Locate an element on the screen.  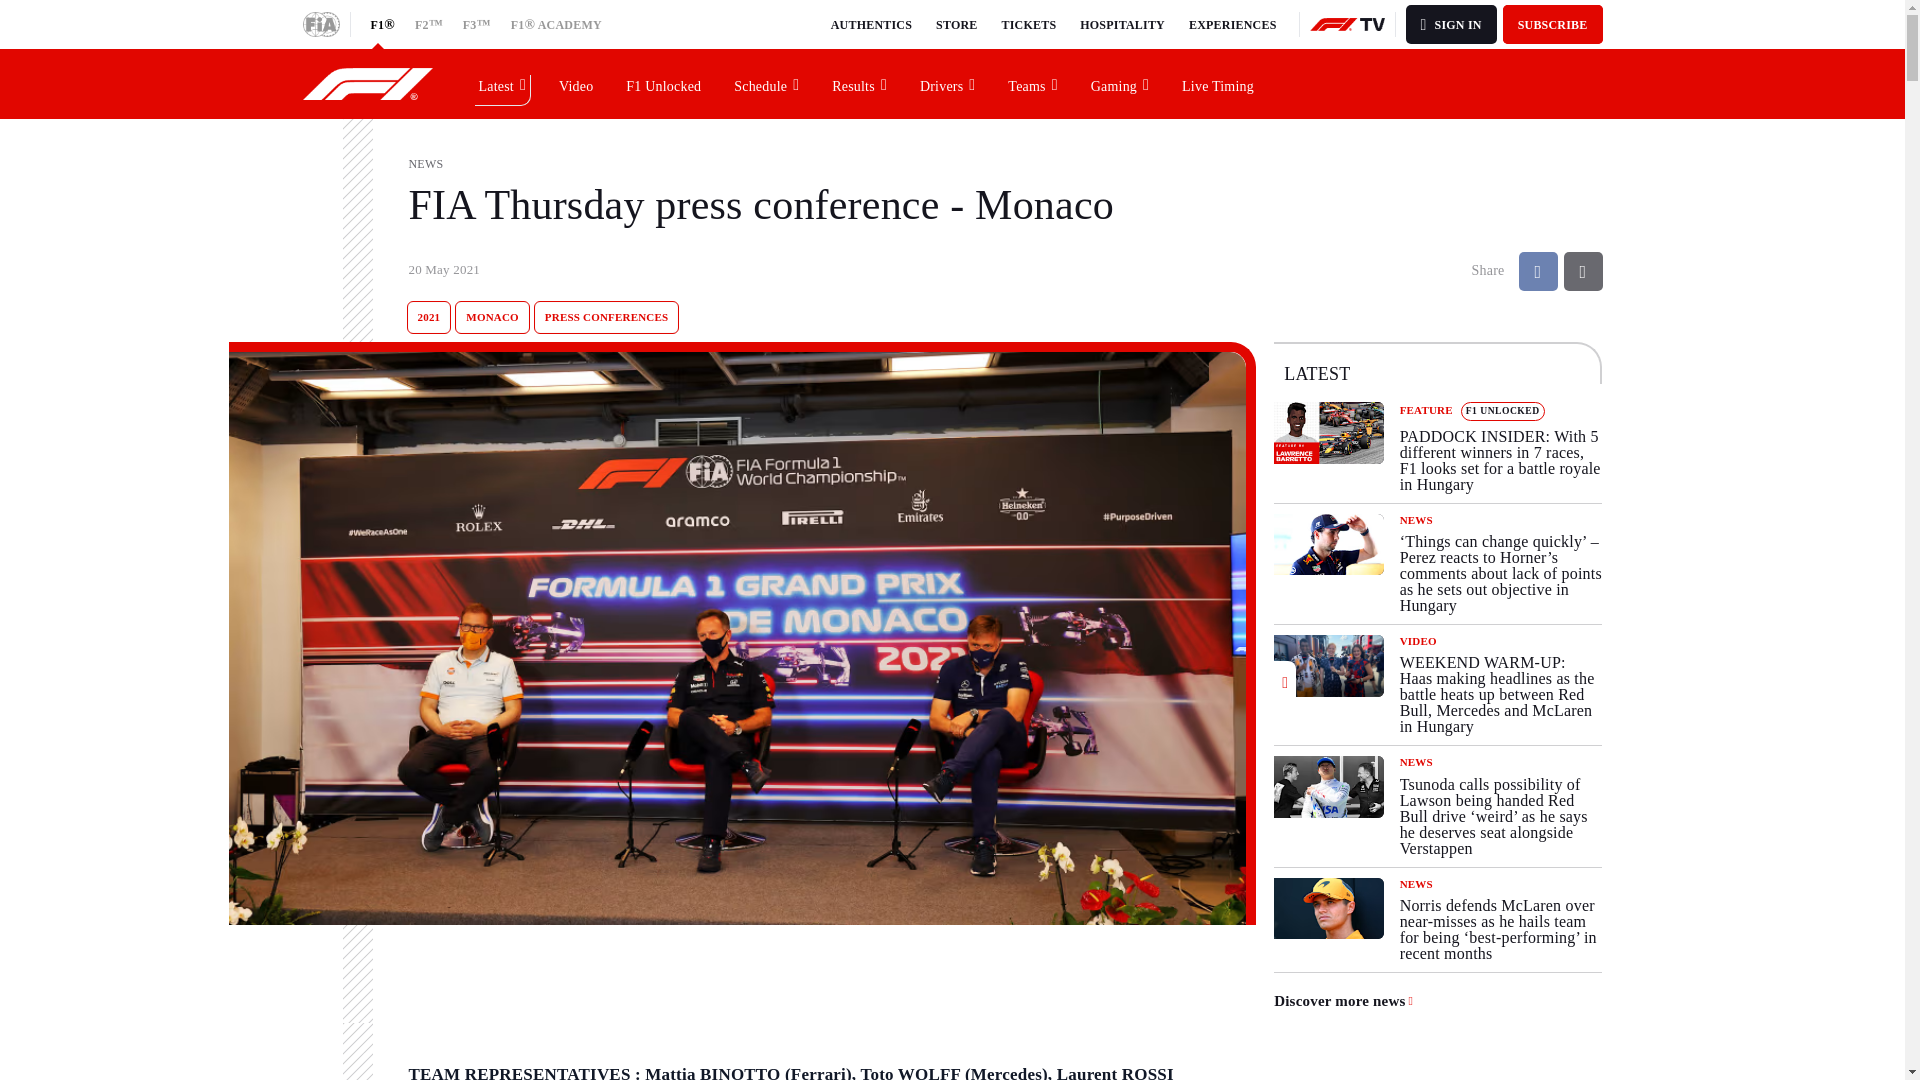
HOSPITALITY is located at coordinates (1122, 24).